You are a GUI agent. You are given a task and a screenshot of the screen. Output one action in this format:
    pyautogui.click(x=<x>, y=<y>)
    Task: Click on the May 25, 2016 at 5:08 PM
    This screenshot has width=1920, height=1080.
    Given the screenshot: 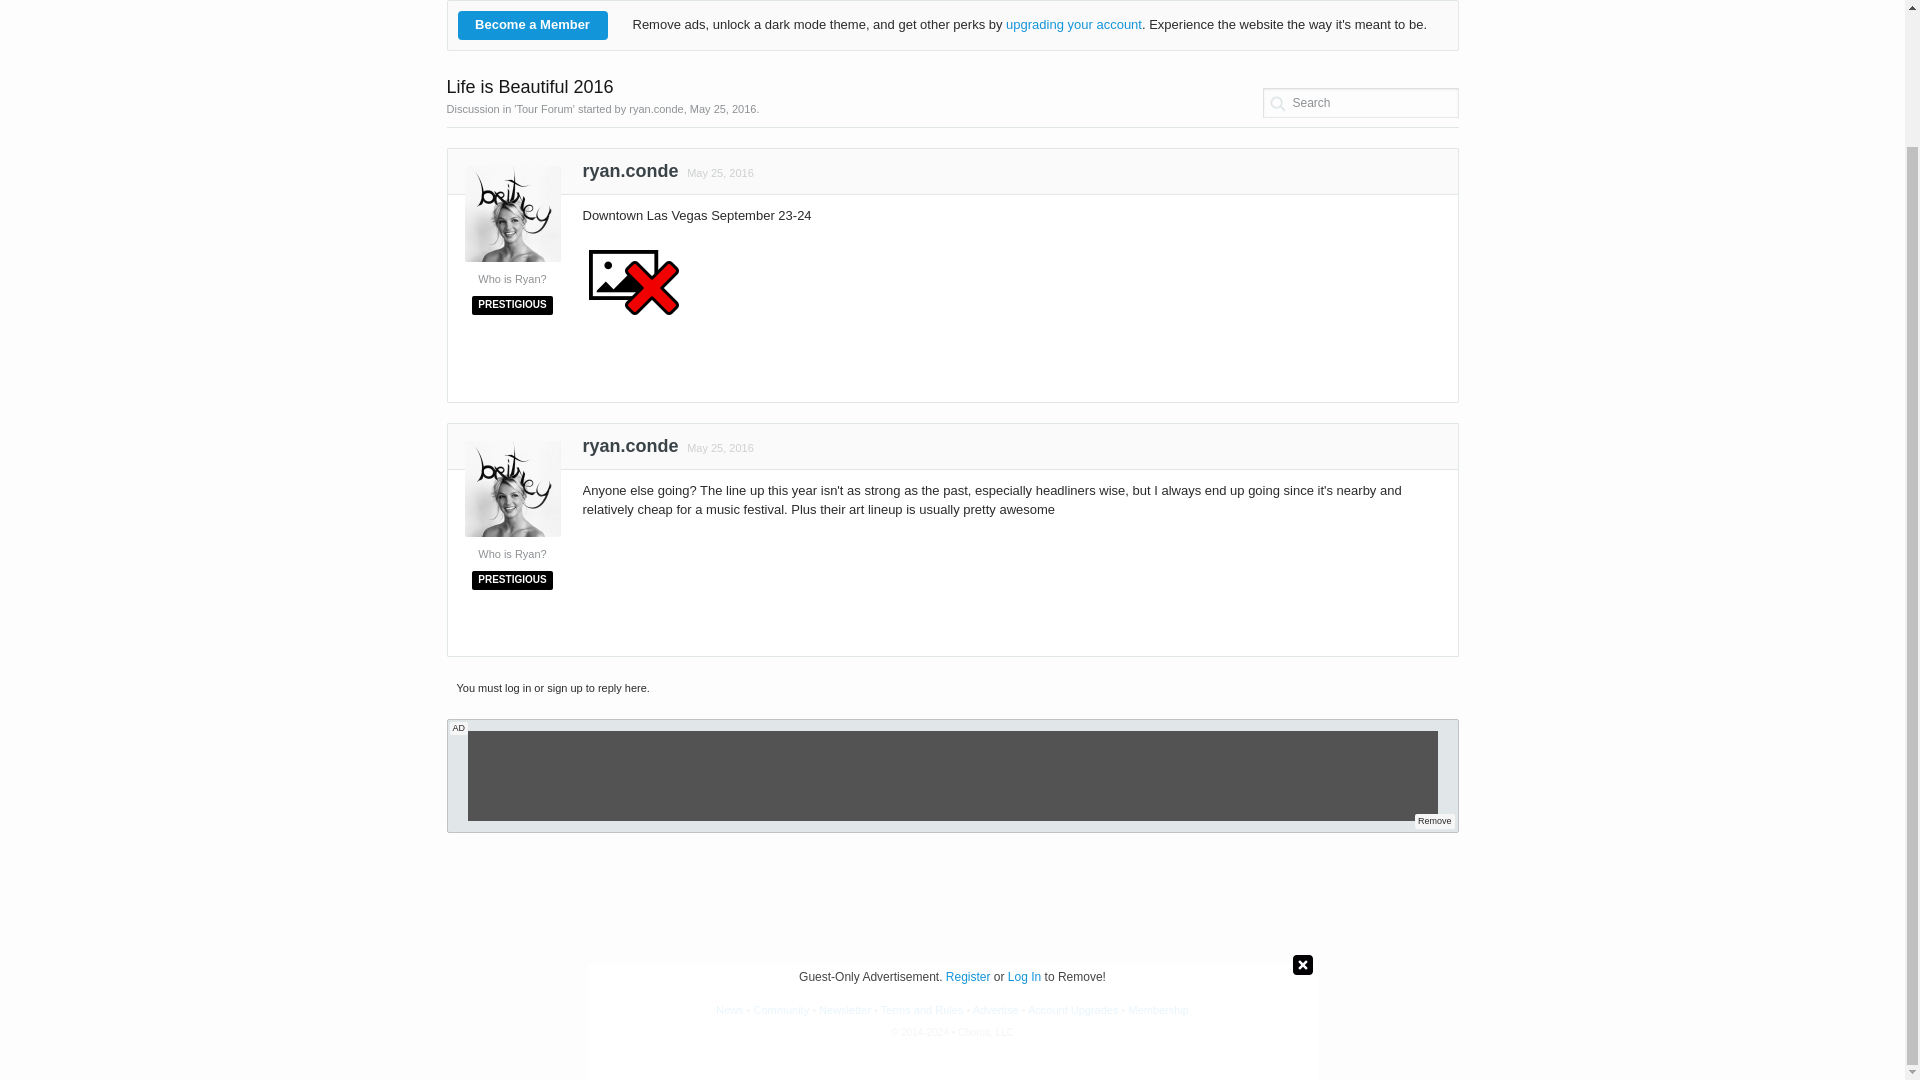 What is the action you would take?
    pyautogui.click(x=720, y=173)
    